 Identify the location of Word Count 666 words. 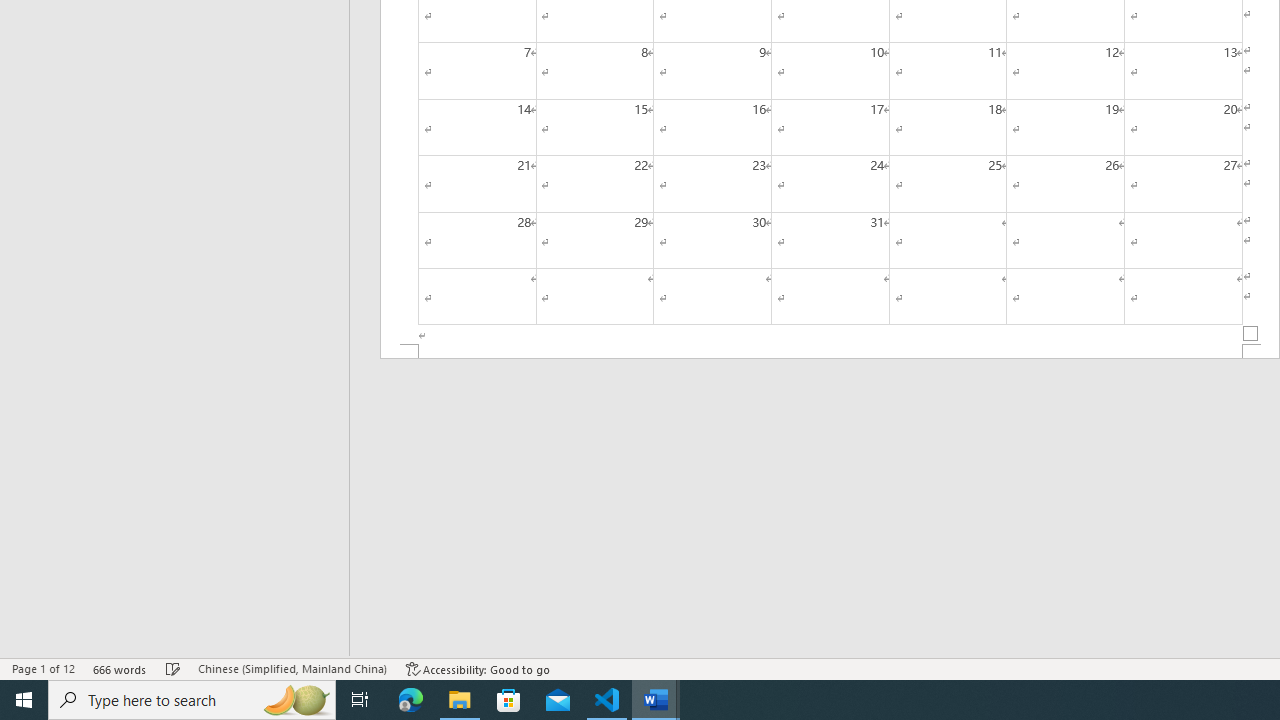
(120, 668).